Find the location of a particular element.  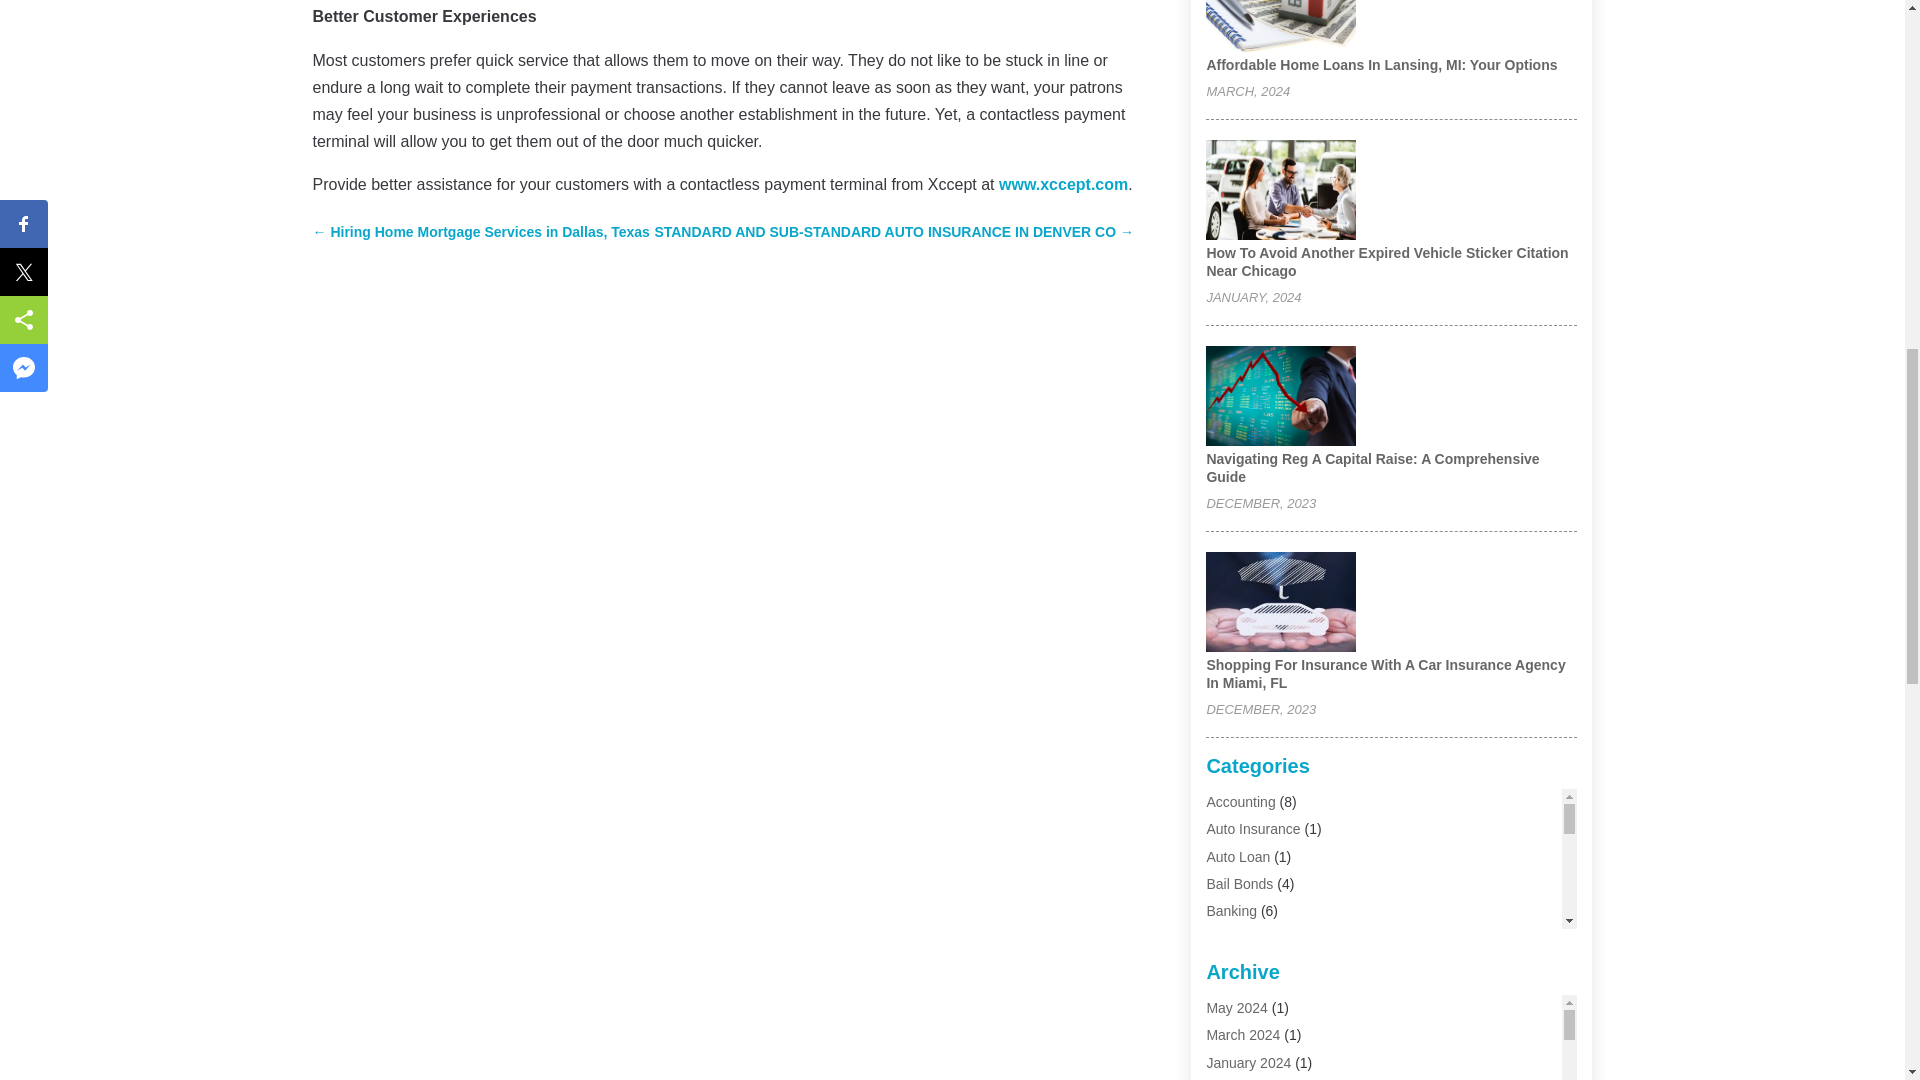

FInancial Service is located at coordinates (1259, 1020).